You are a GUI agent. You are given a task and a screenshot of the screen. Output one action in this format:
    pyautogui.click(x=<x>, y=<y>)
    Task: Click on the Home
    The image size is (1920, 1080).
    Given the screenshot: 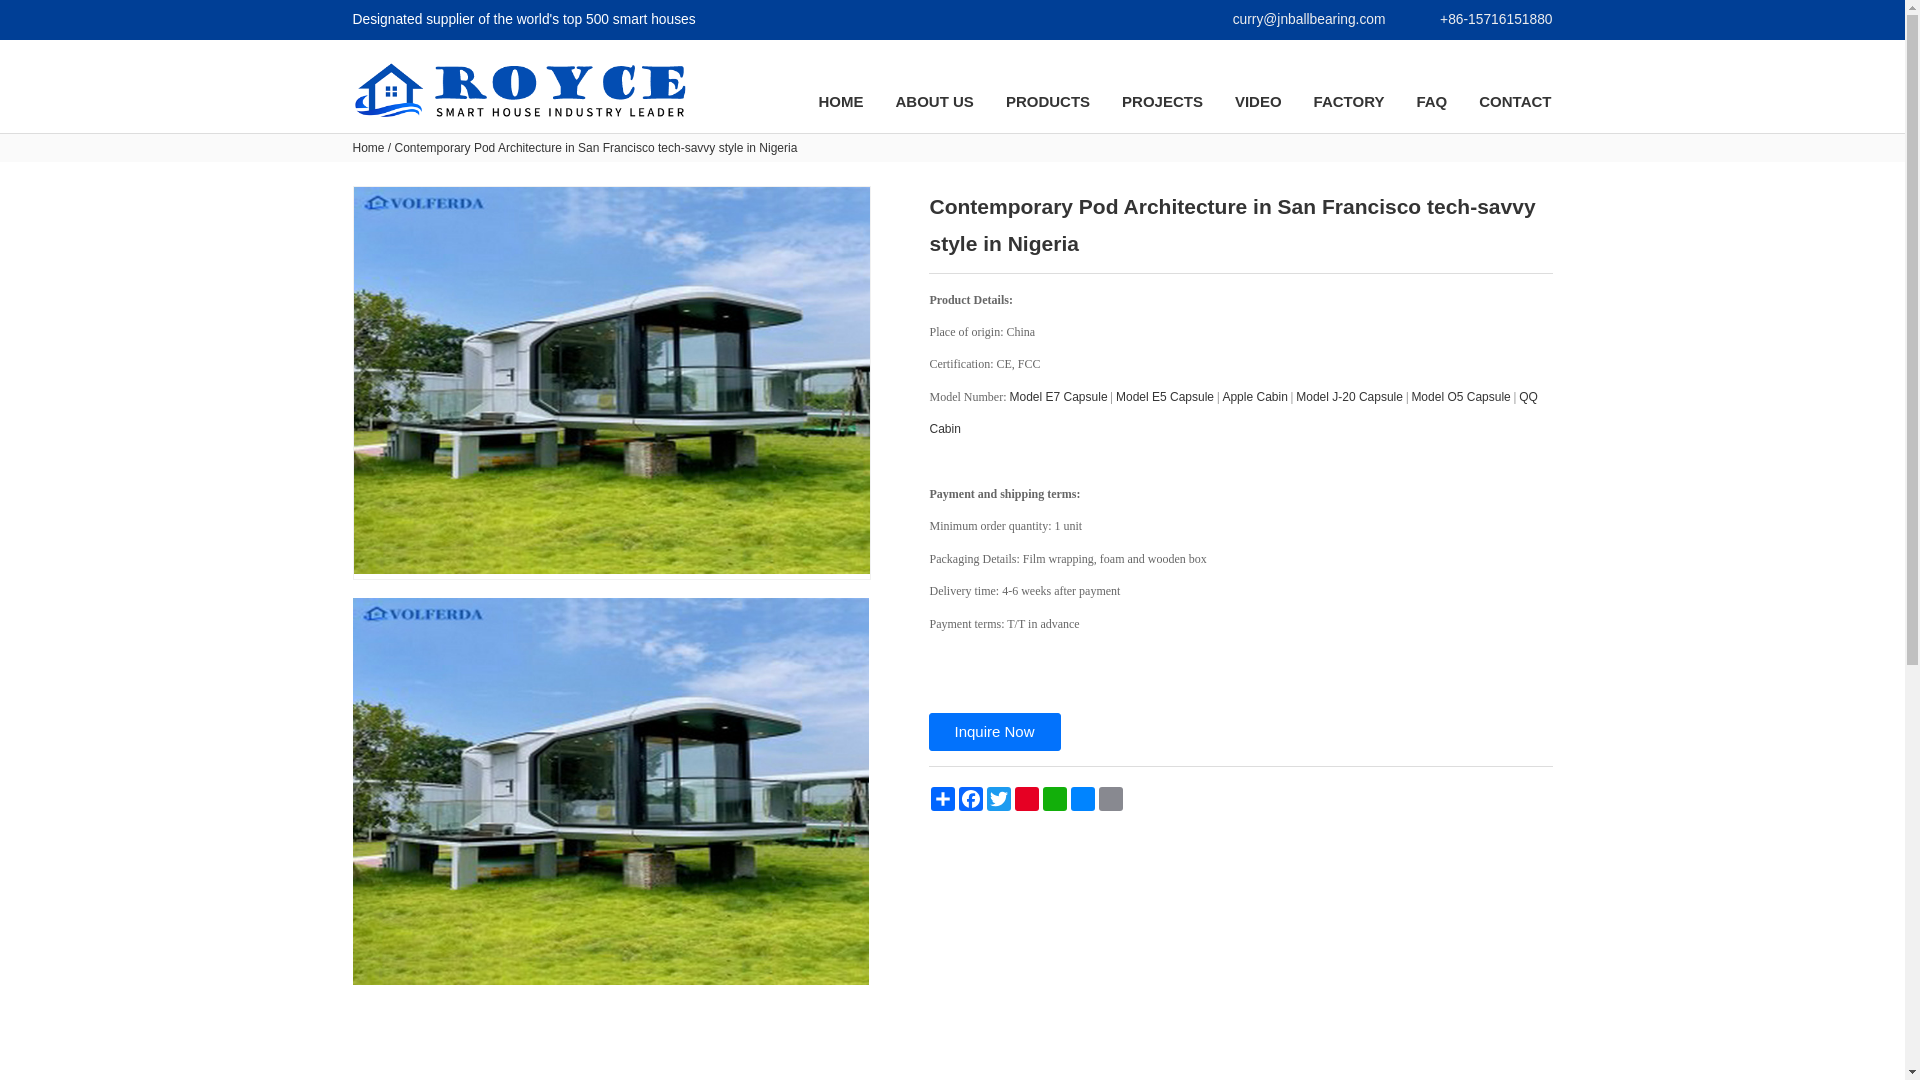 What is the action you would take?
    pyautogui.click(x=368, y=148)
    